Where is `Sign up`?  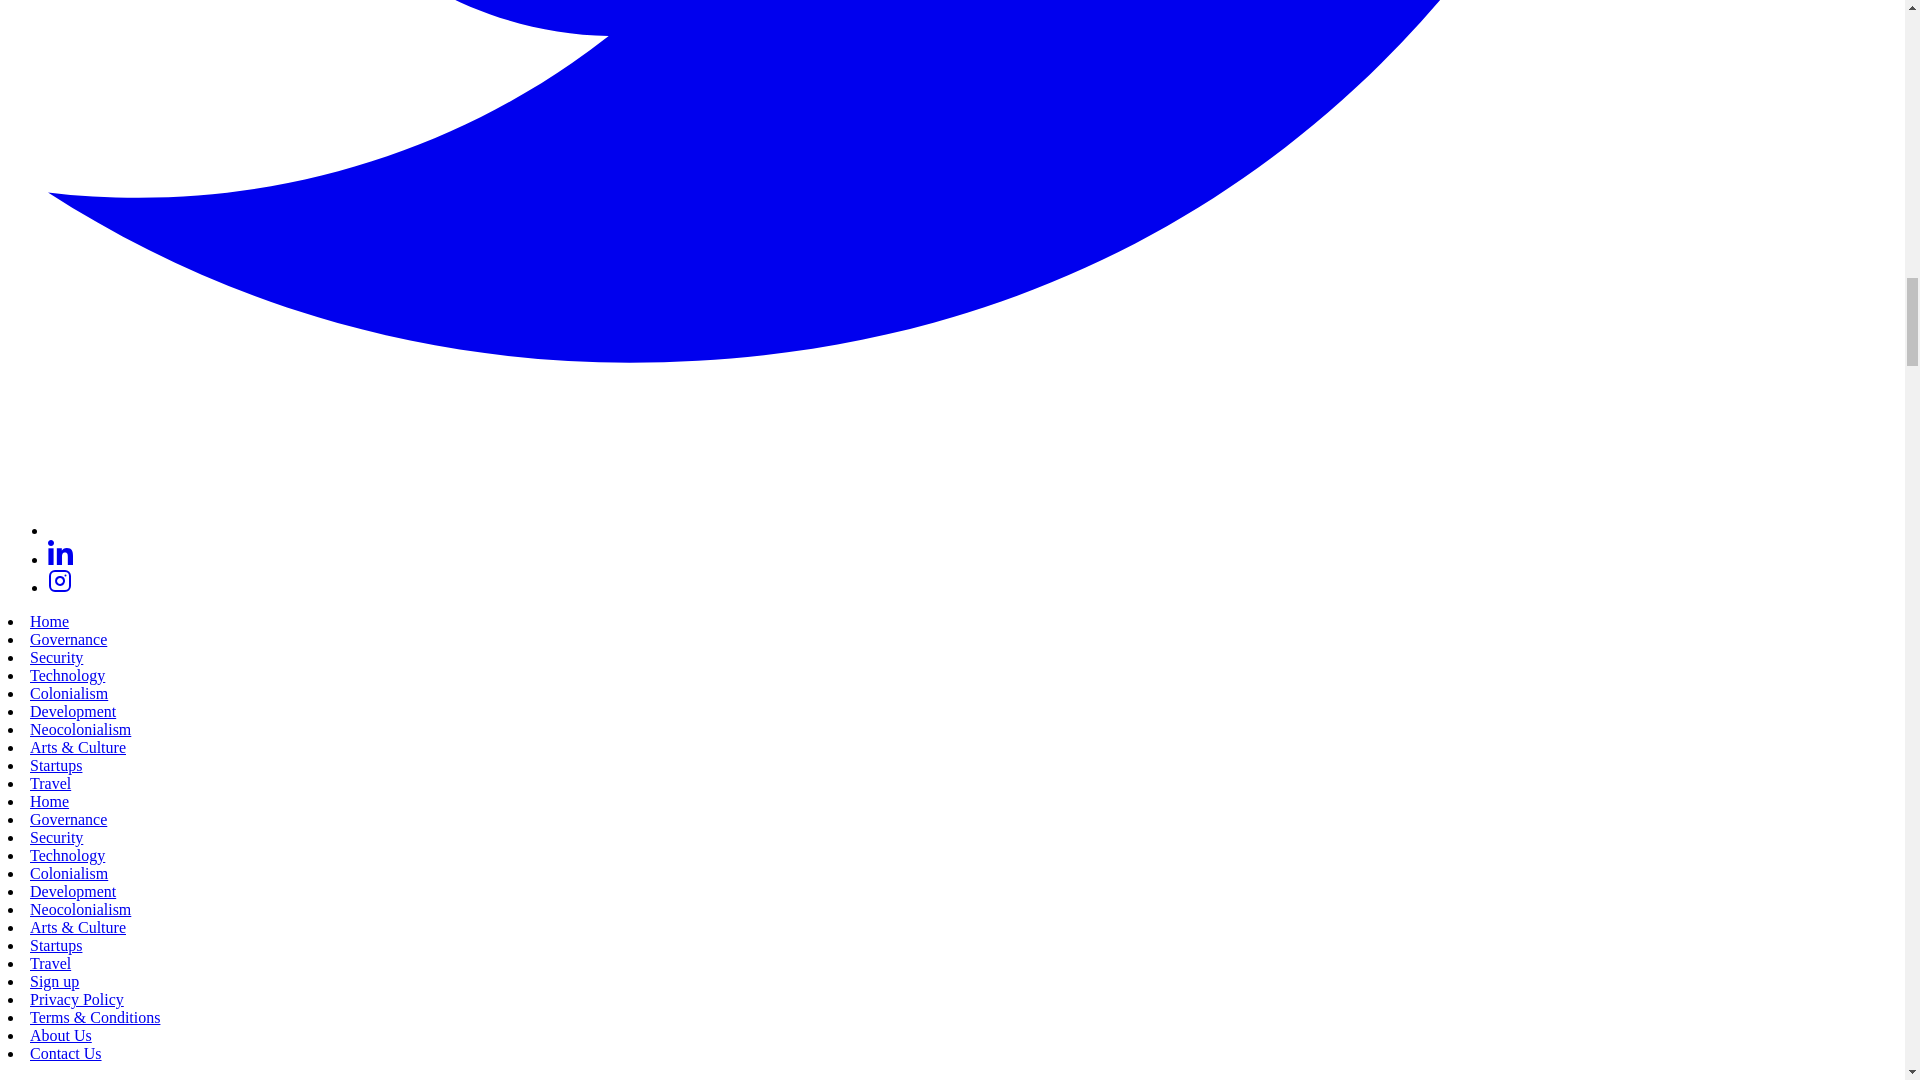
Sign up is located at coordinates (54, 982).